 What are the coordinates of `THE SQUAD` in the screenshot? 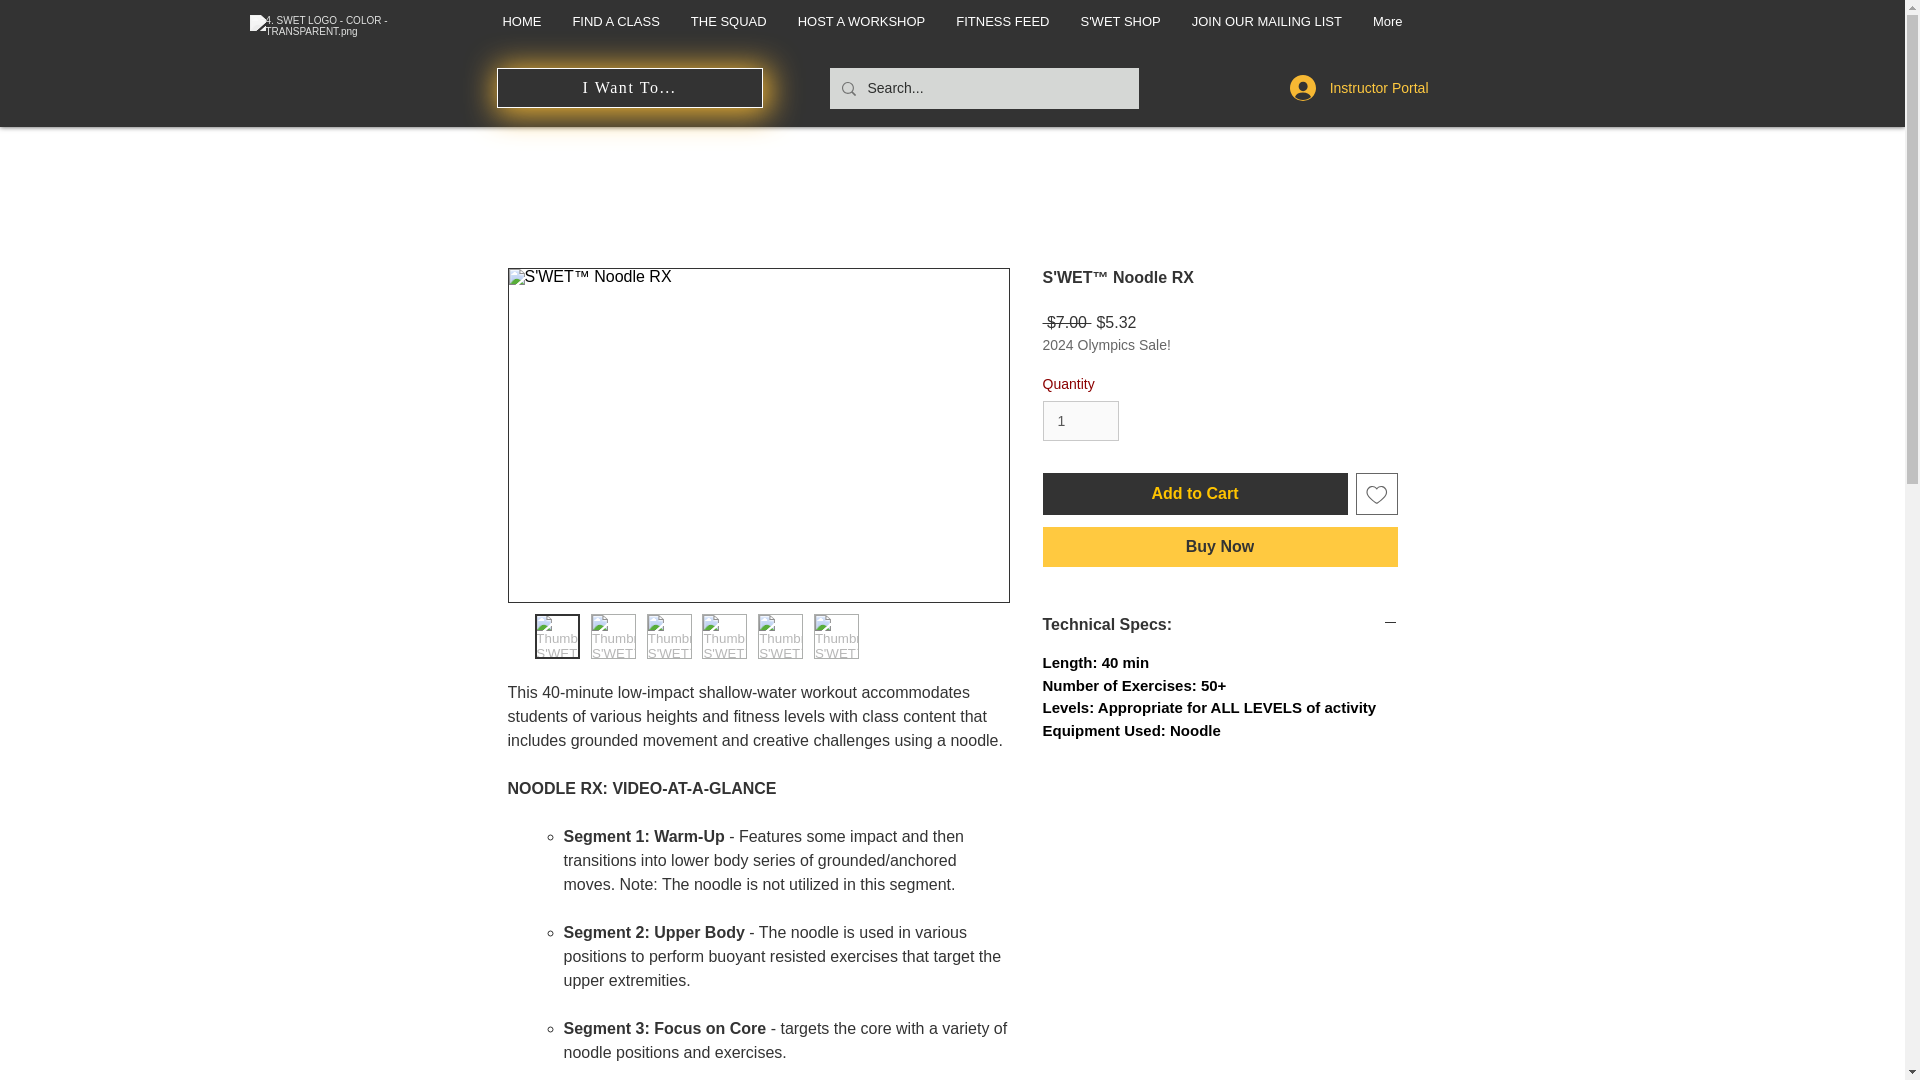 It's located at (728, 30).